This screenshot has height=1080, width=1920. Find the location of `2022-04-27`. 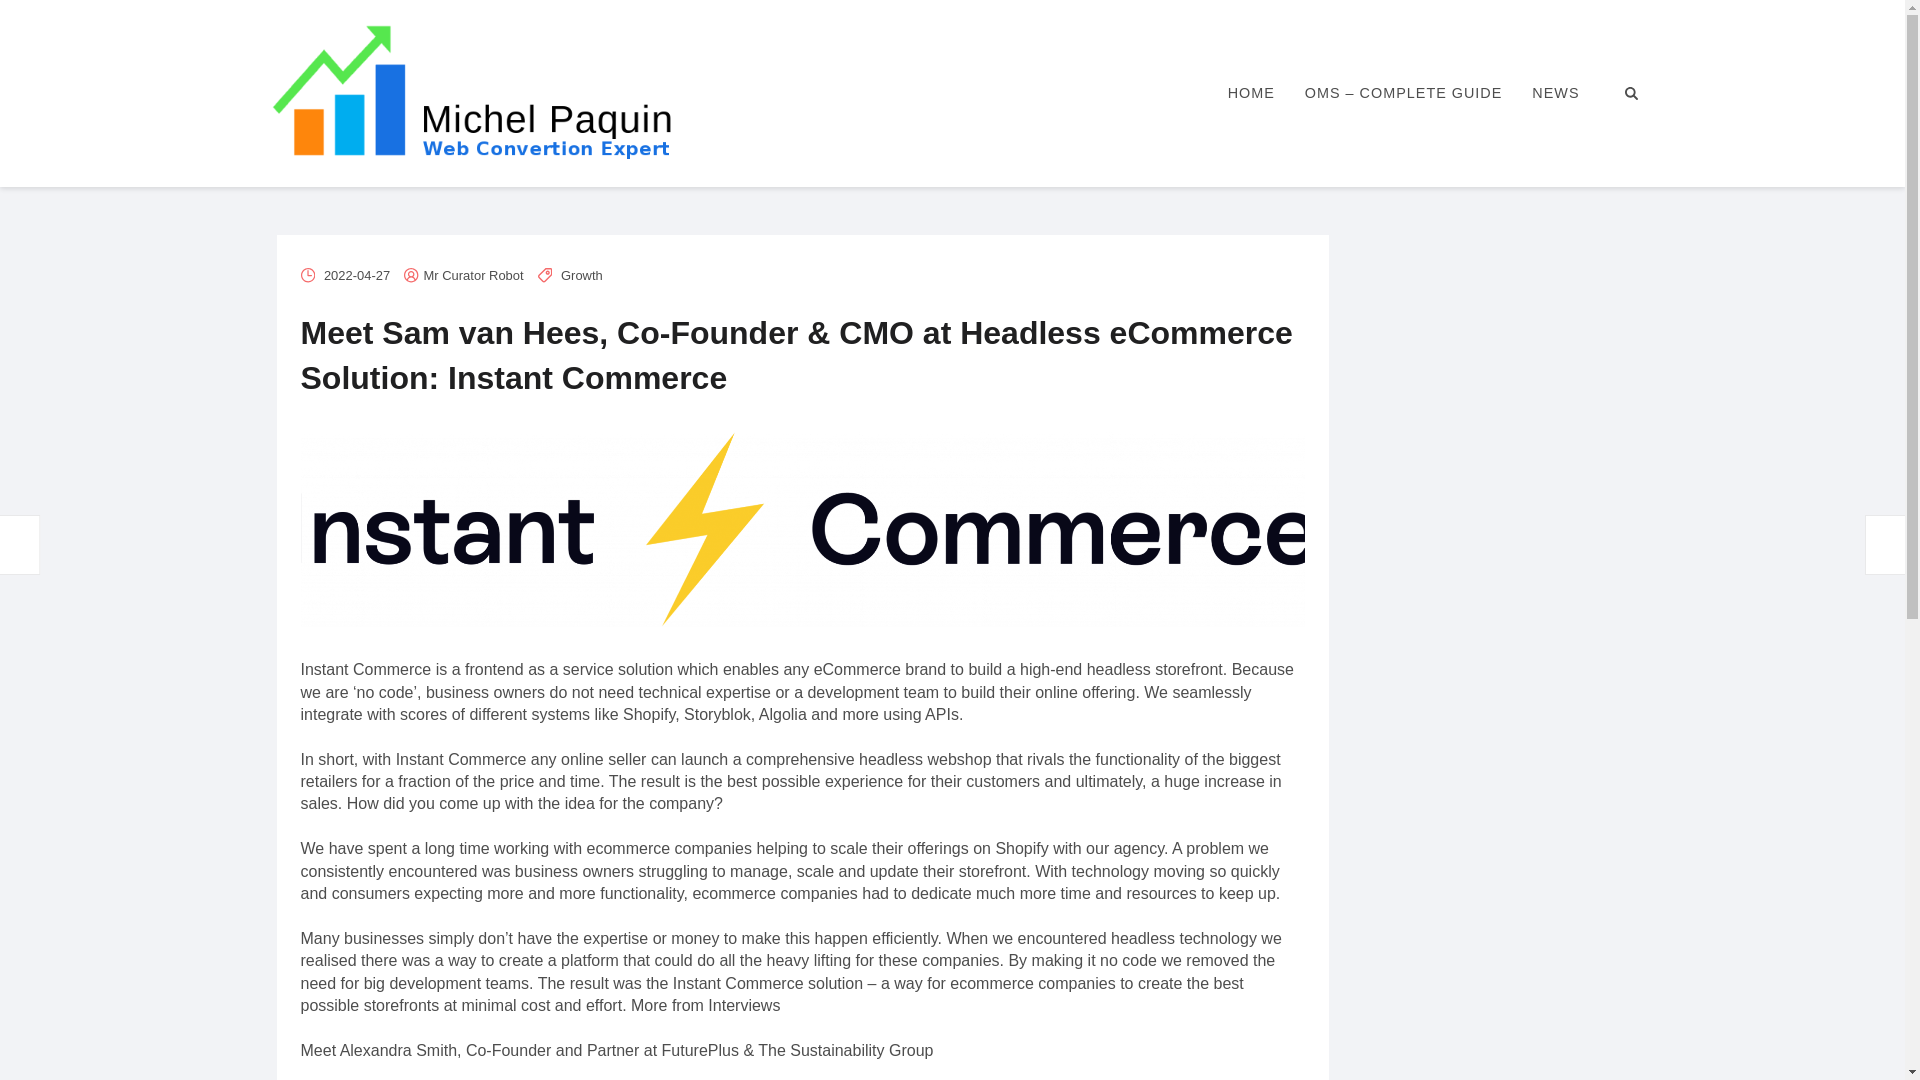

2022-04-27 is located at coordinates (356, 274).